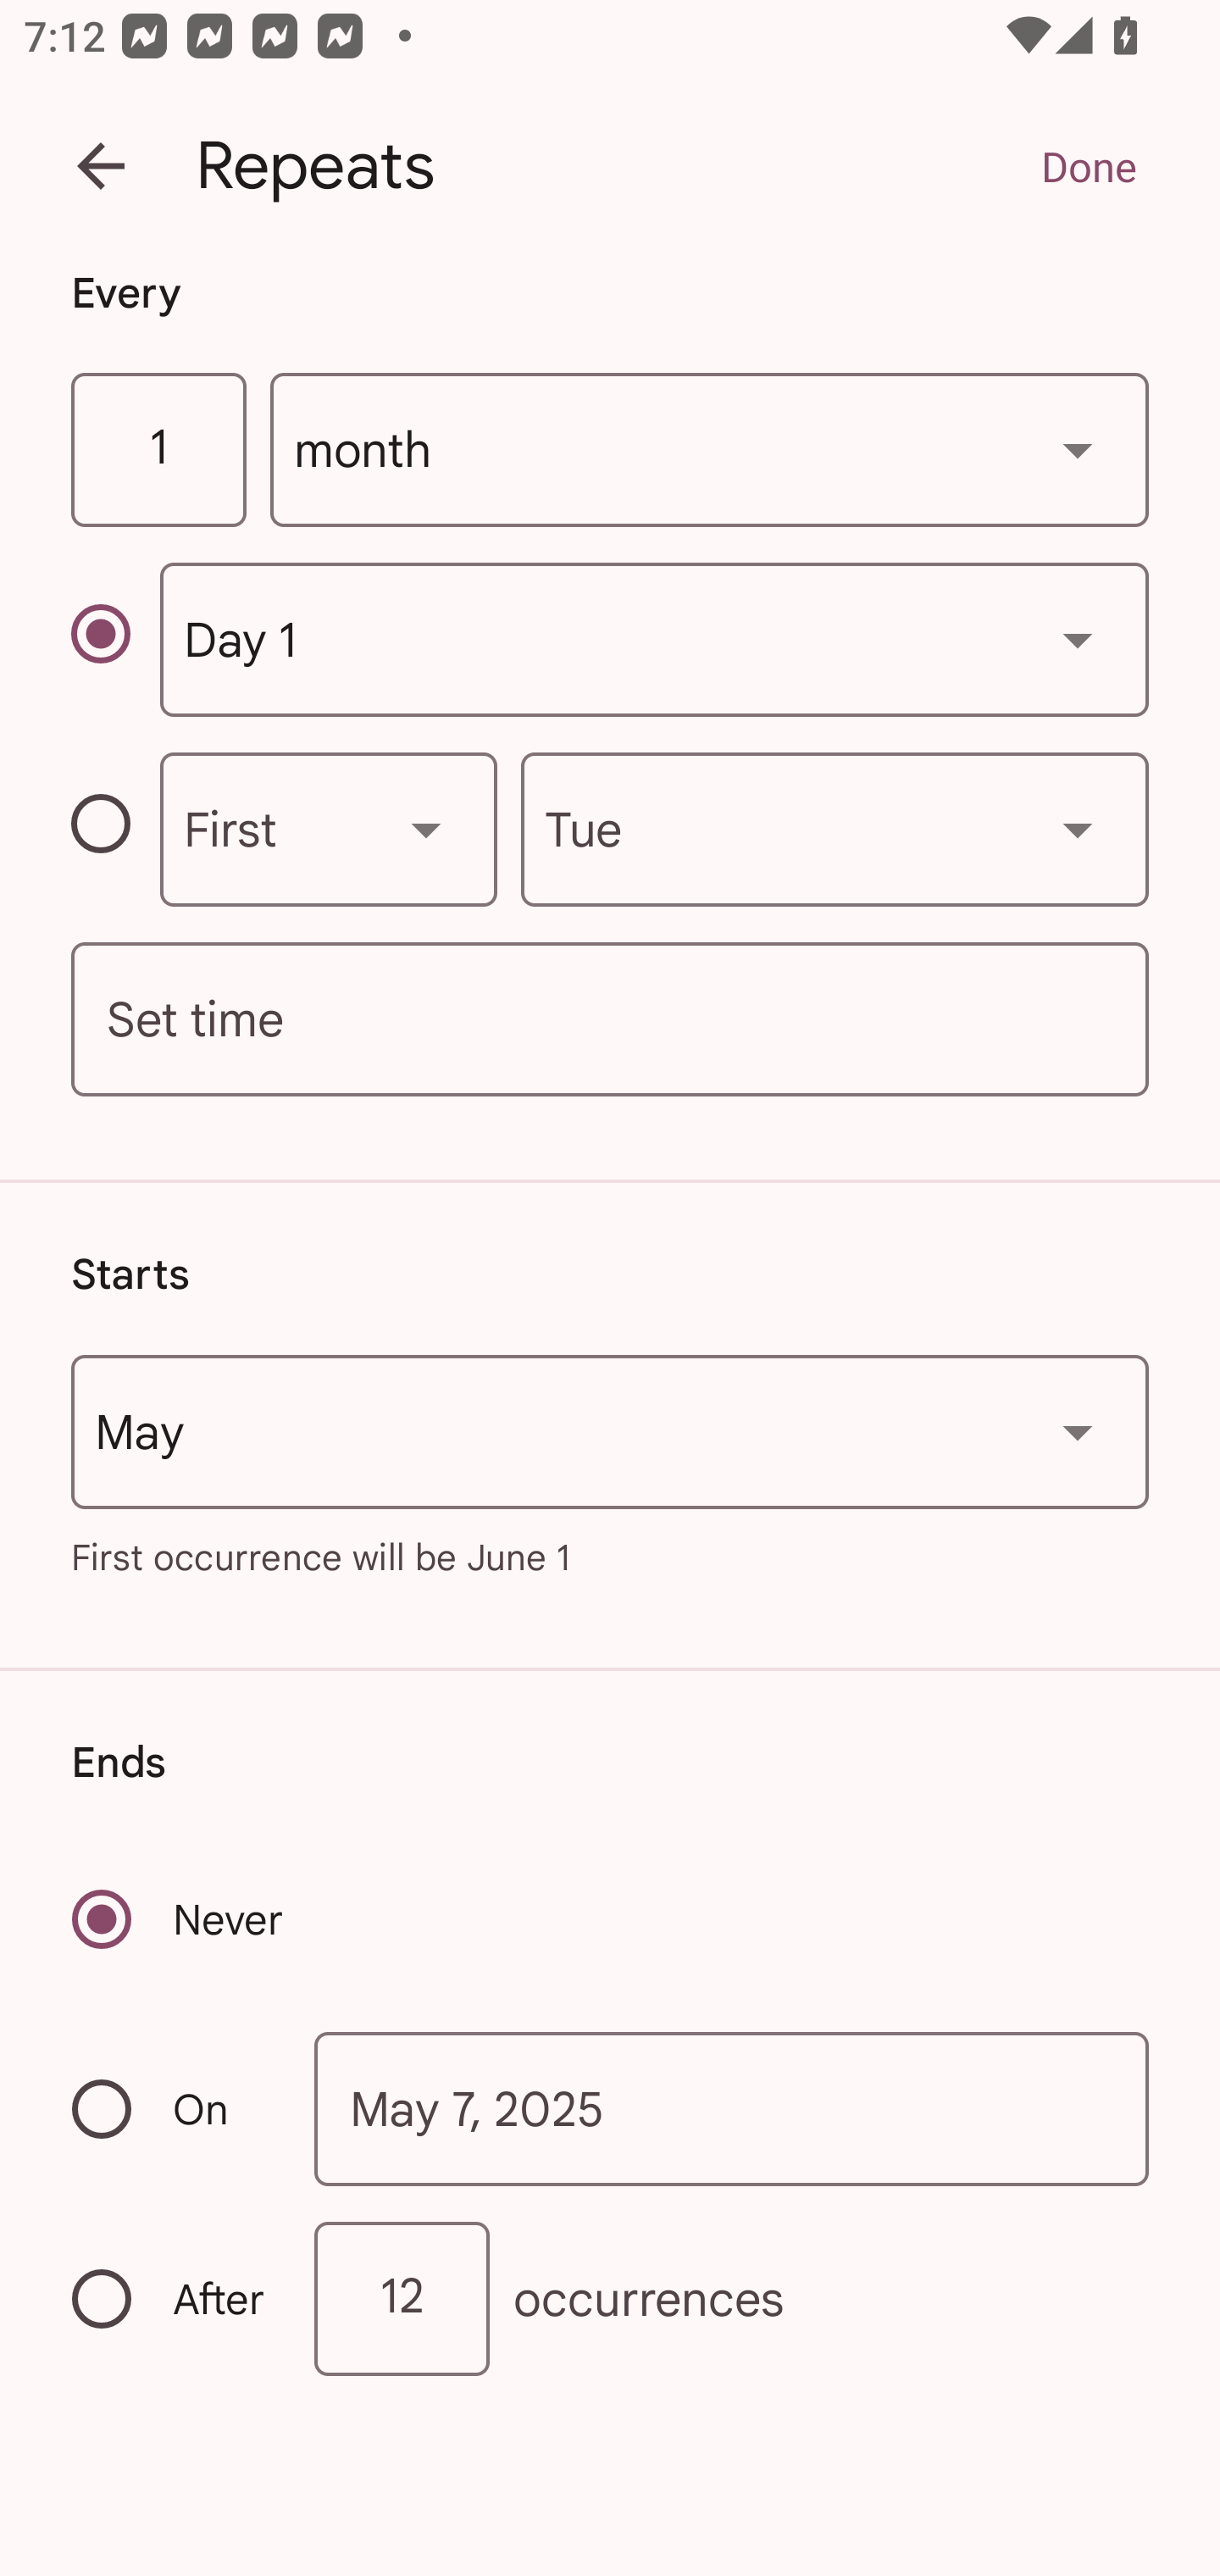 The height and width of the screenshot is (2576, 1220). Describe the element at coordinates (1088, 166) in the screenshot. I see `Done` at that location.